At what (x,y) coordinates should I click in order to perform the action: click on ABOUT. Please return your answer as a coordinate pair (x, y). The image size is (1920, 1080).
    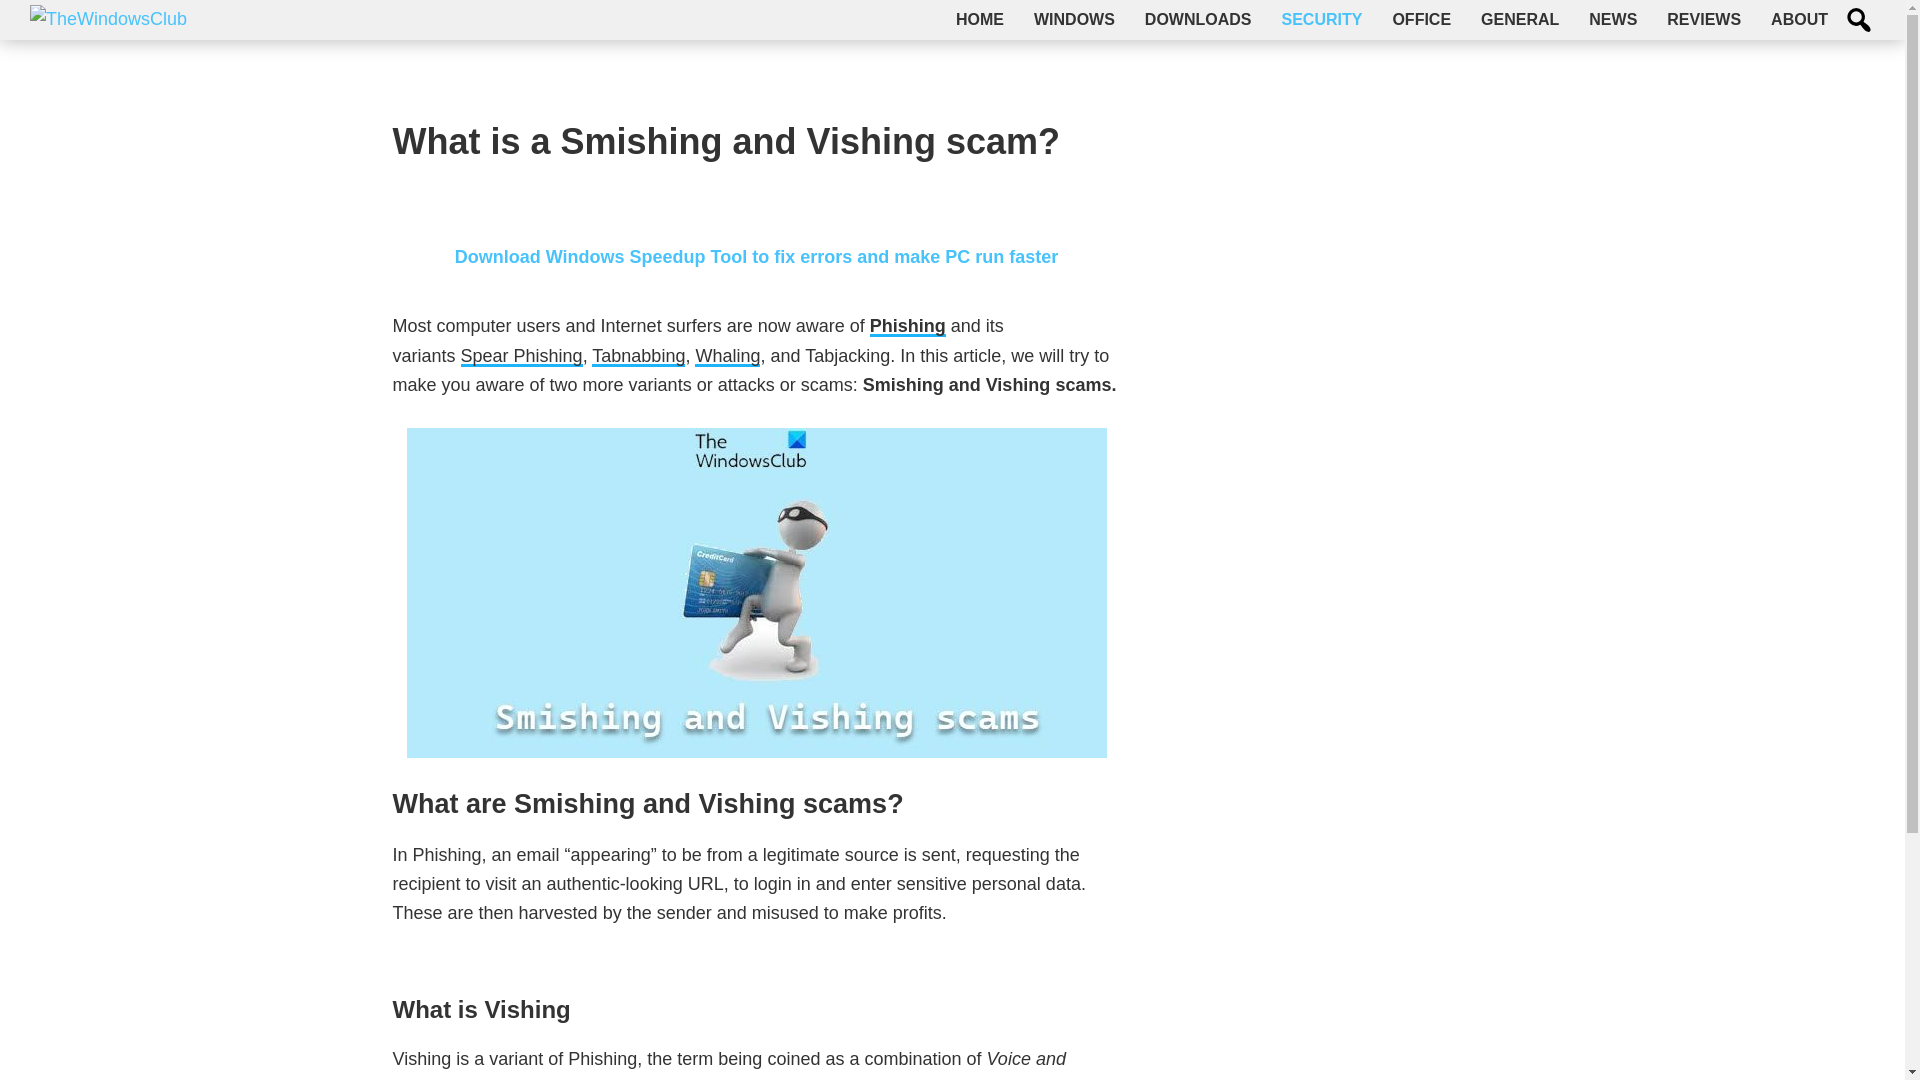
    Looking at the image, I should click on (1800, 20).